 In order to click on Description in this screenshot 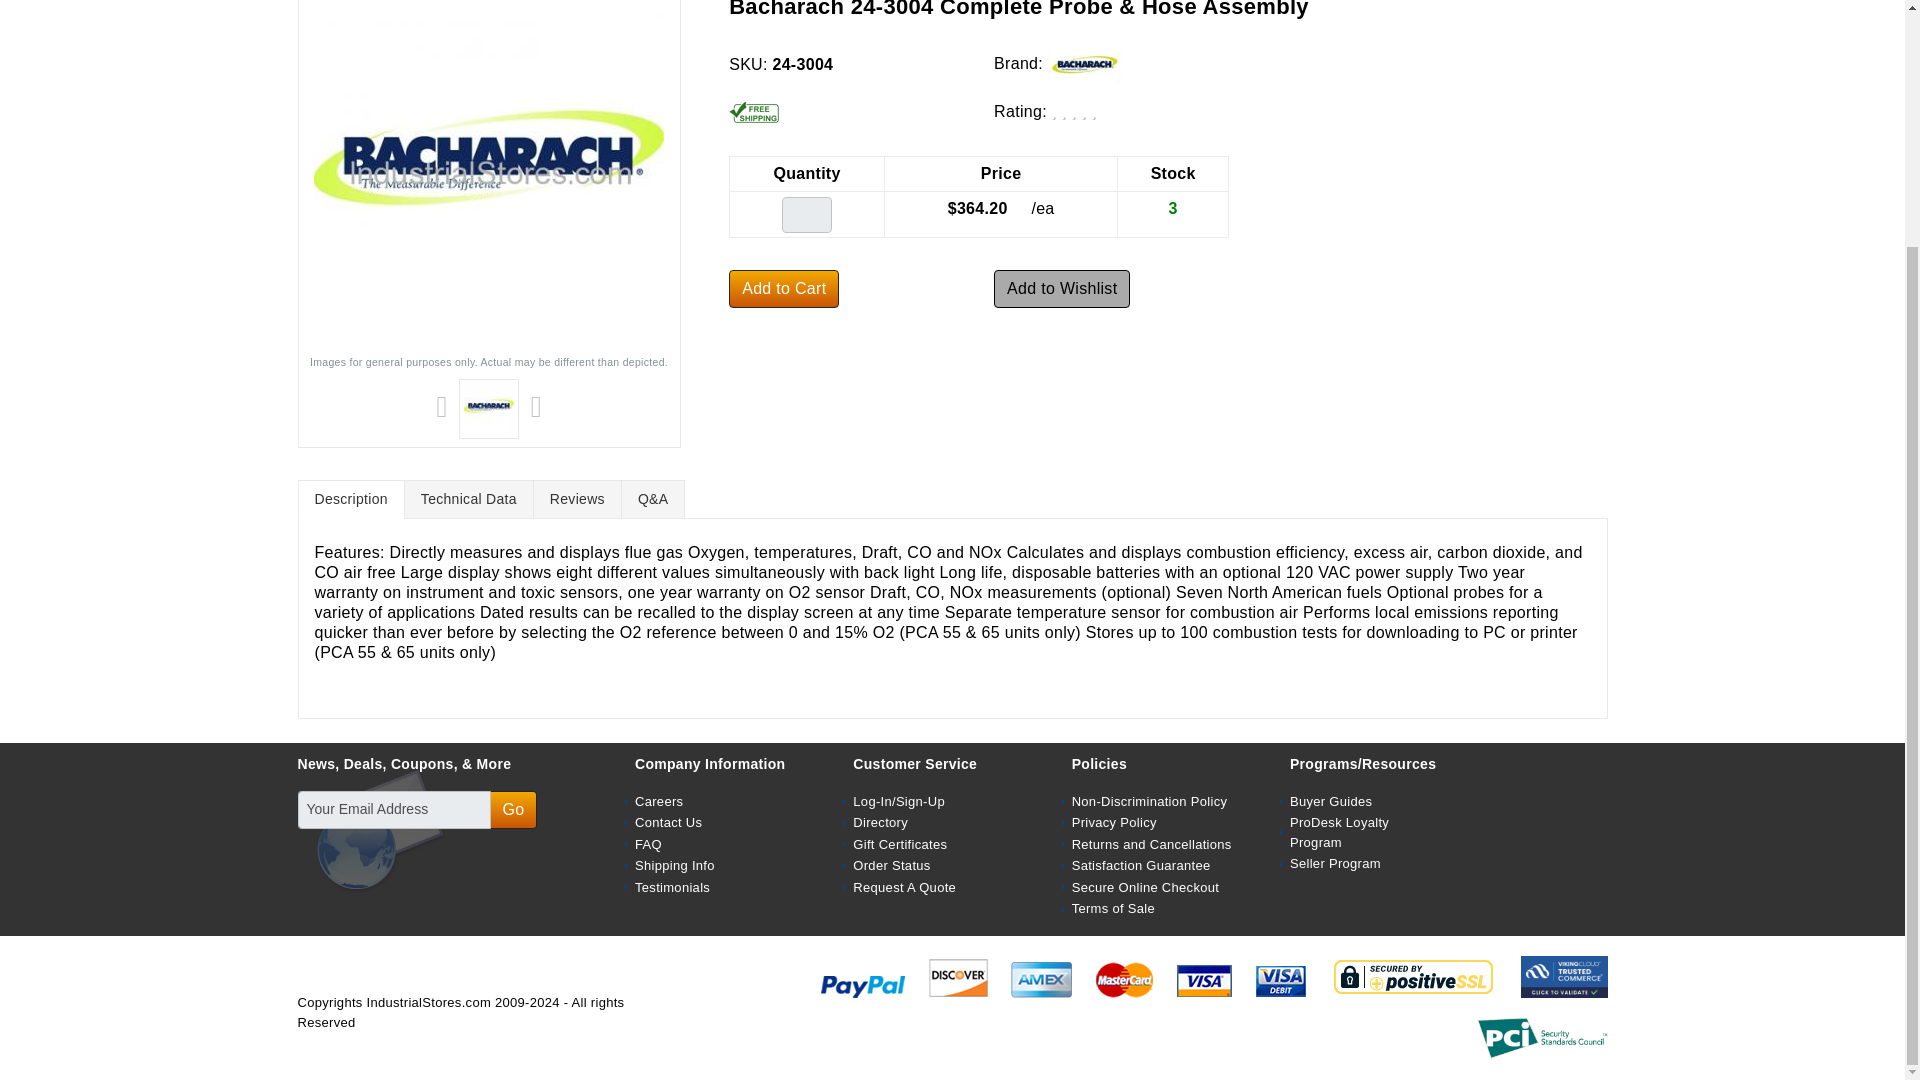, I will do `click(351, 499)`.